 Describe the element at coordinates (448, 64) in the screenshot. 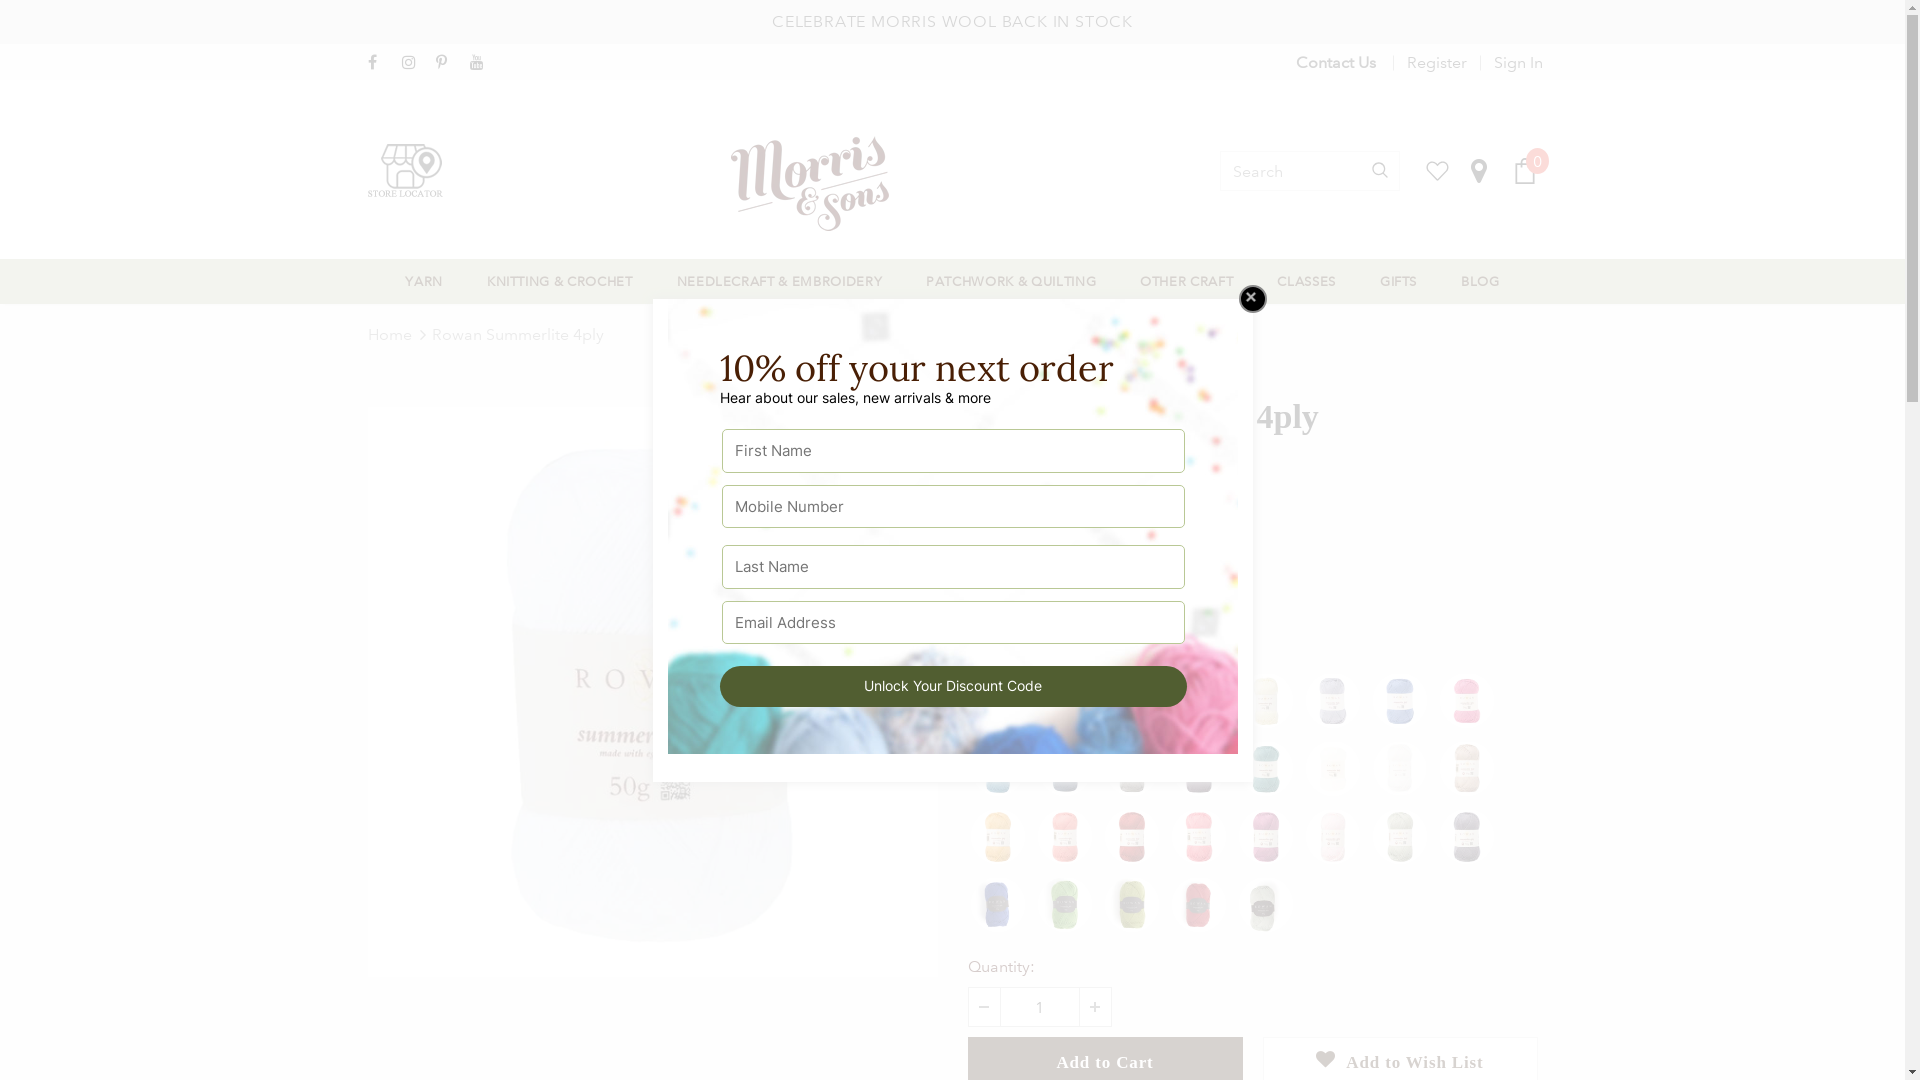

I see `Pinterest` at that location.